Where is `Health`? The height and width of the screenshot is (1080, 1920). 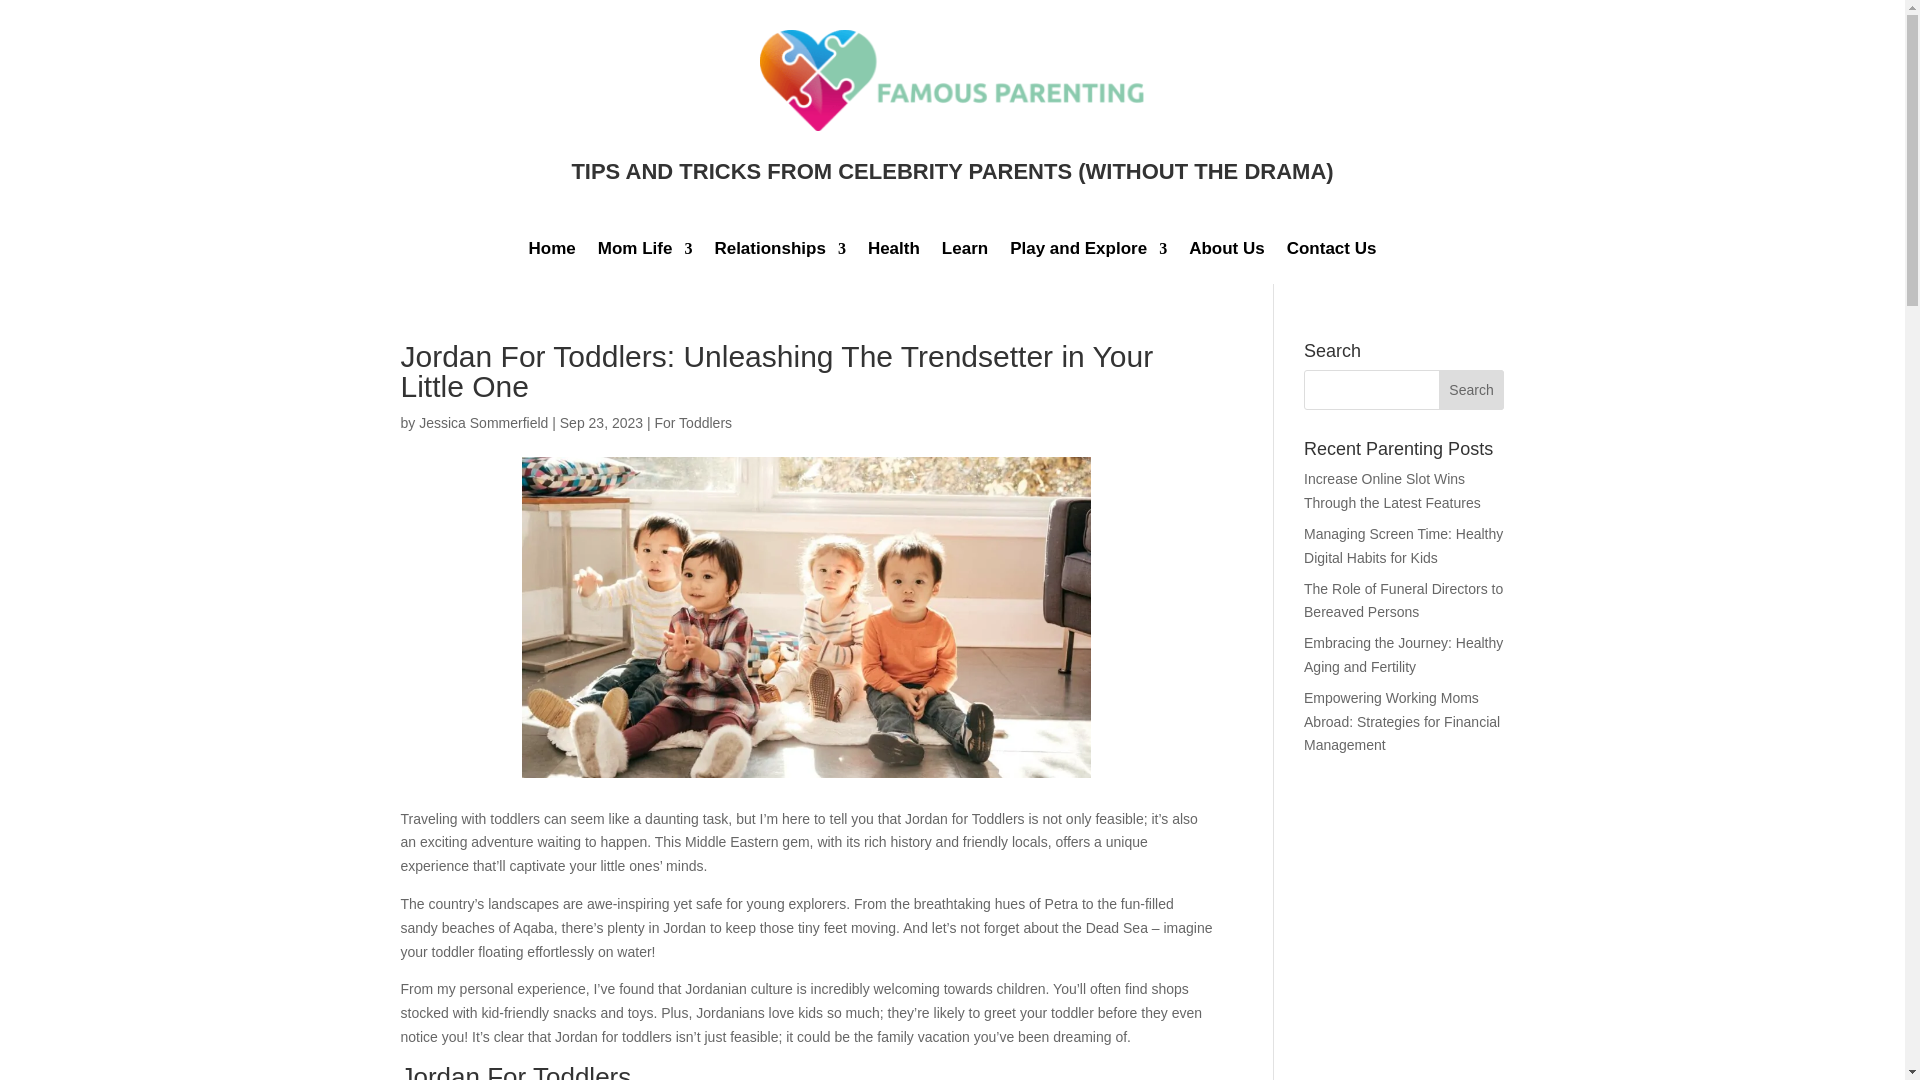
Health is located at coordinates (893, 252).